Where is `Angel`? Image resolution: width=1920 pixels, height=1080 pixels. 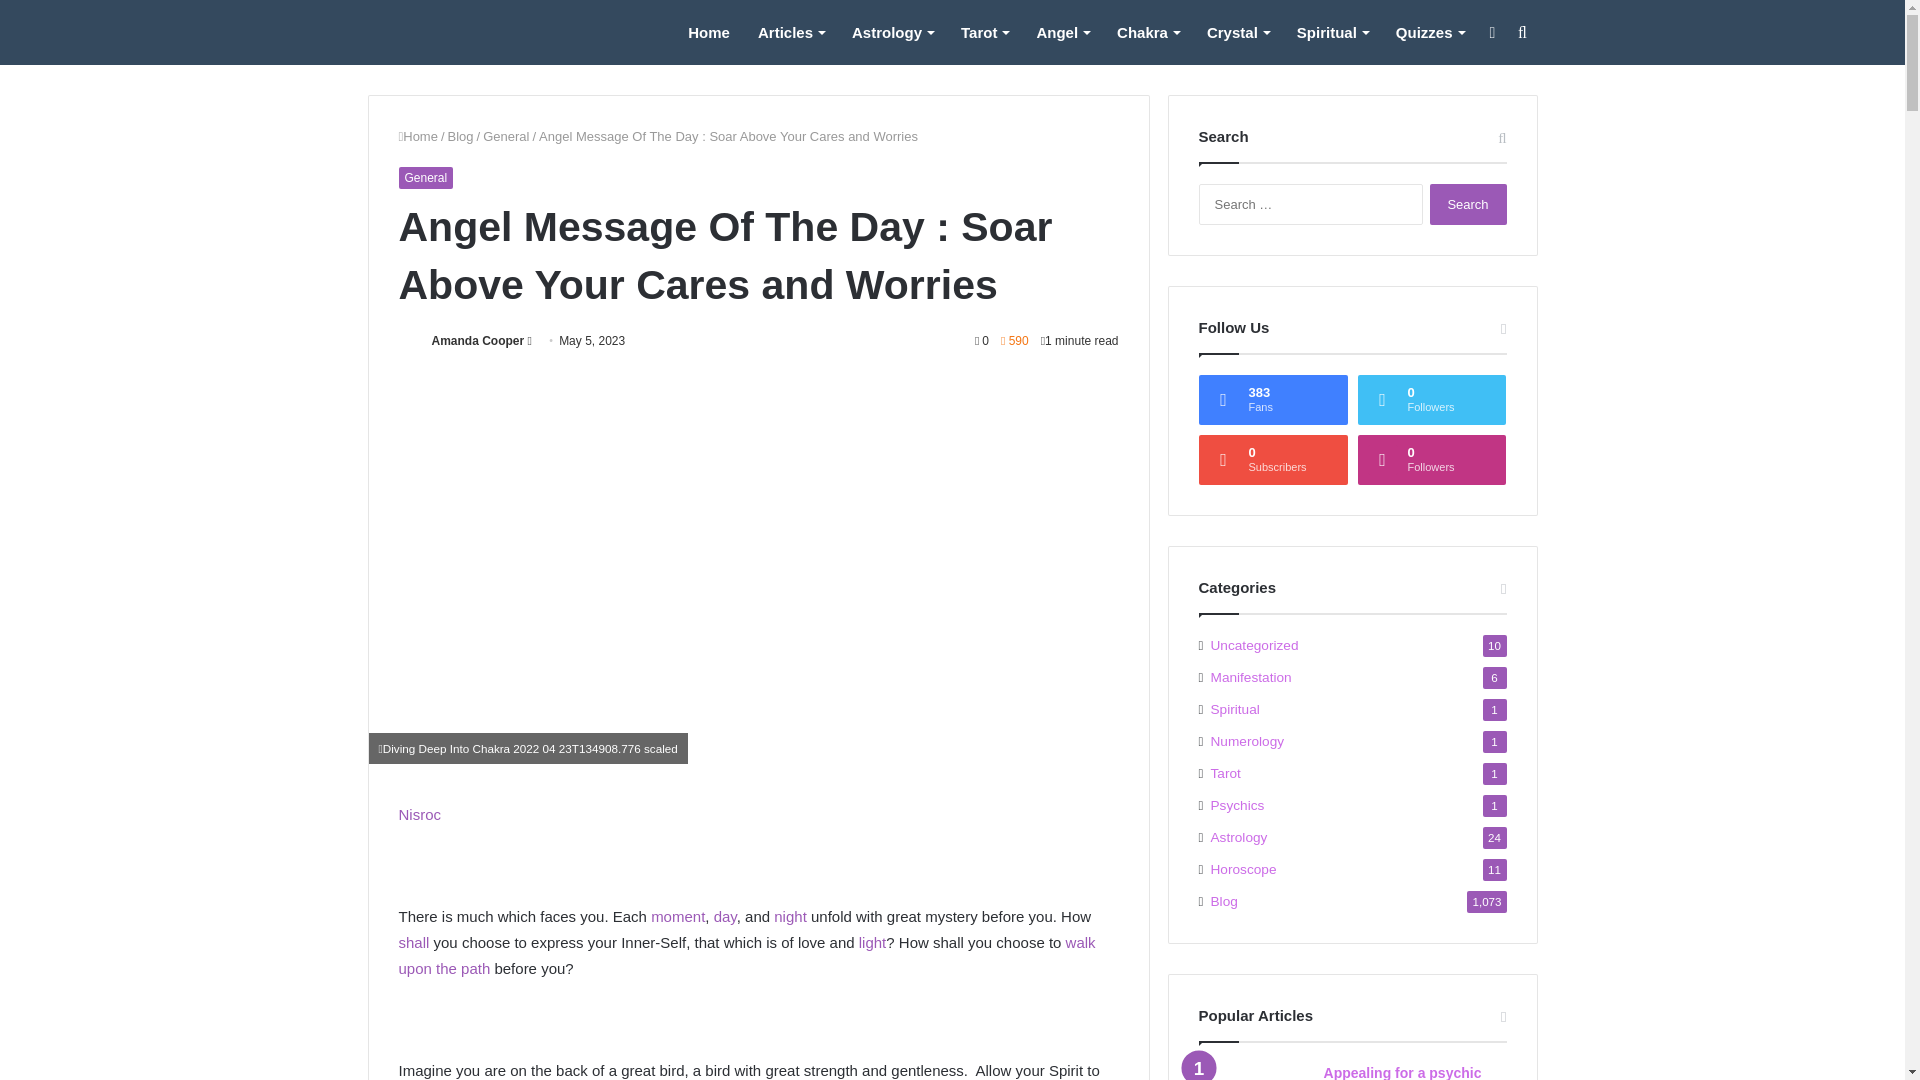 Angel is located at coordinates (1062, 32).